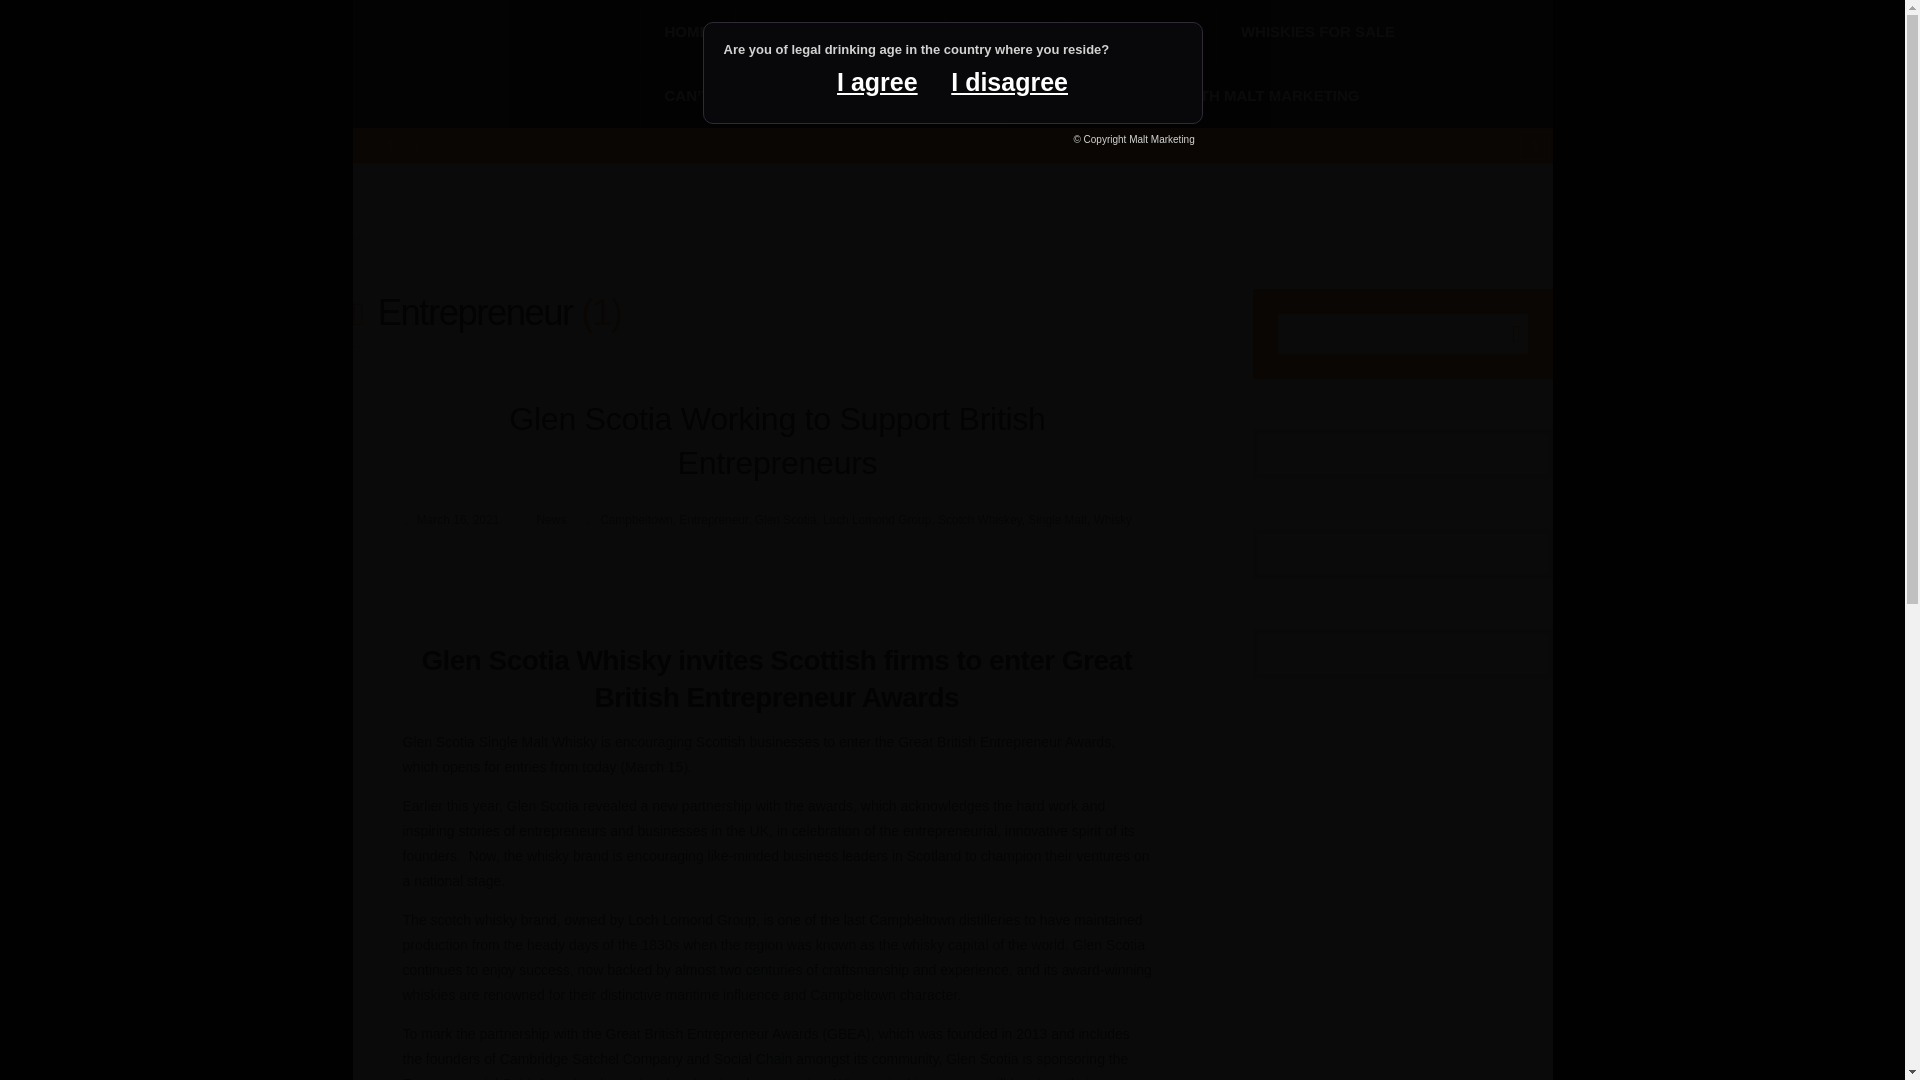 The height and width of the screenshot is (1080, 1920). I want to click on Glen Scotia, so click(785, 520).